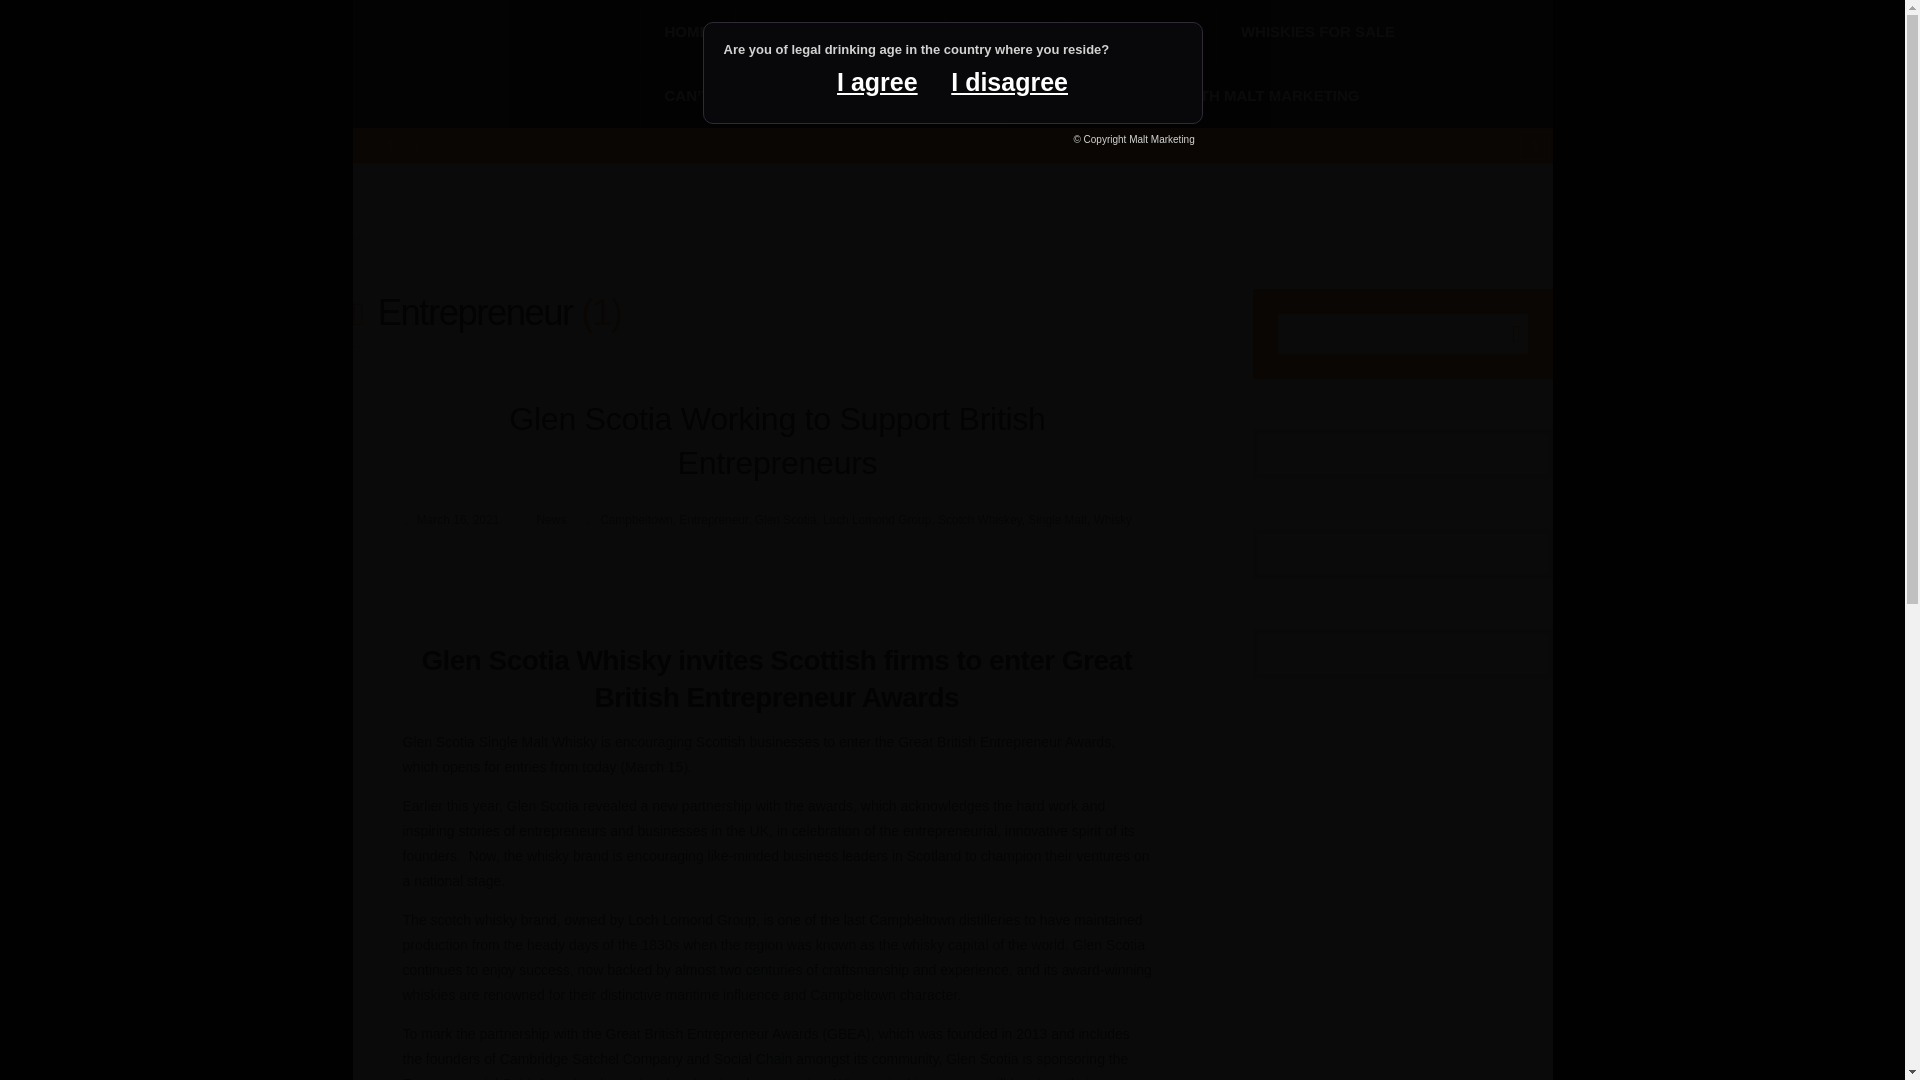 The height and width of the screenshot is (1080, 1920). I want to click on Glen Scotia, so click(785, 520).